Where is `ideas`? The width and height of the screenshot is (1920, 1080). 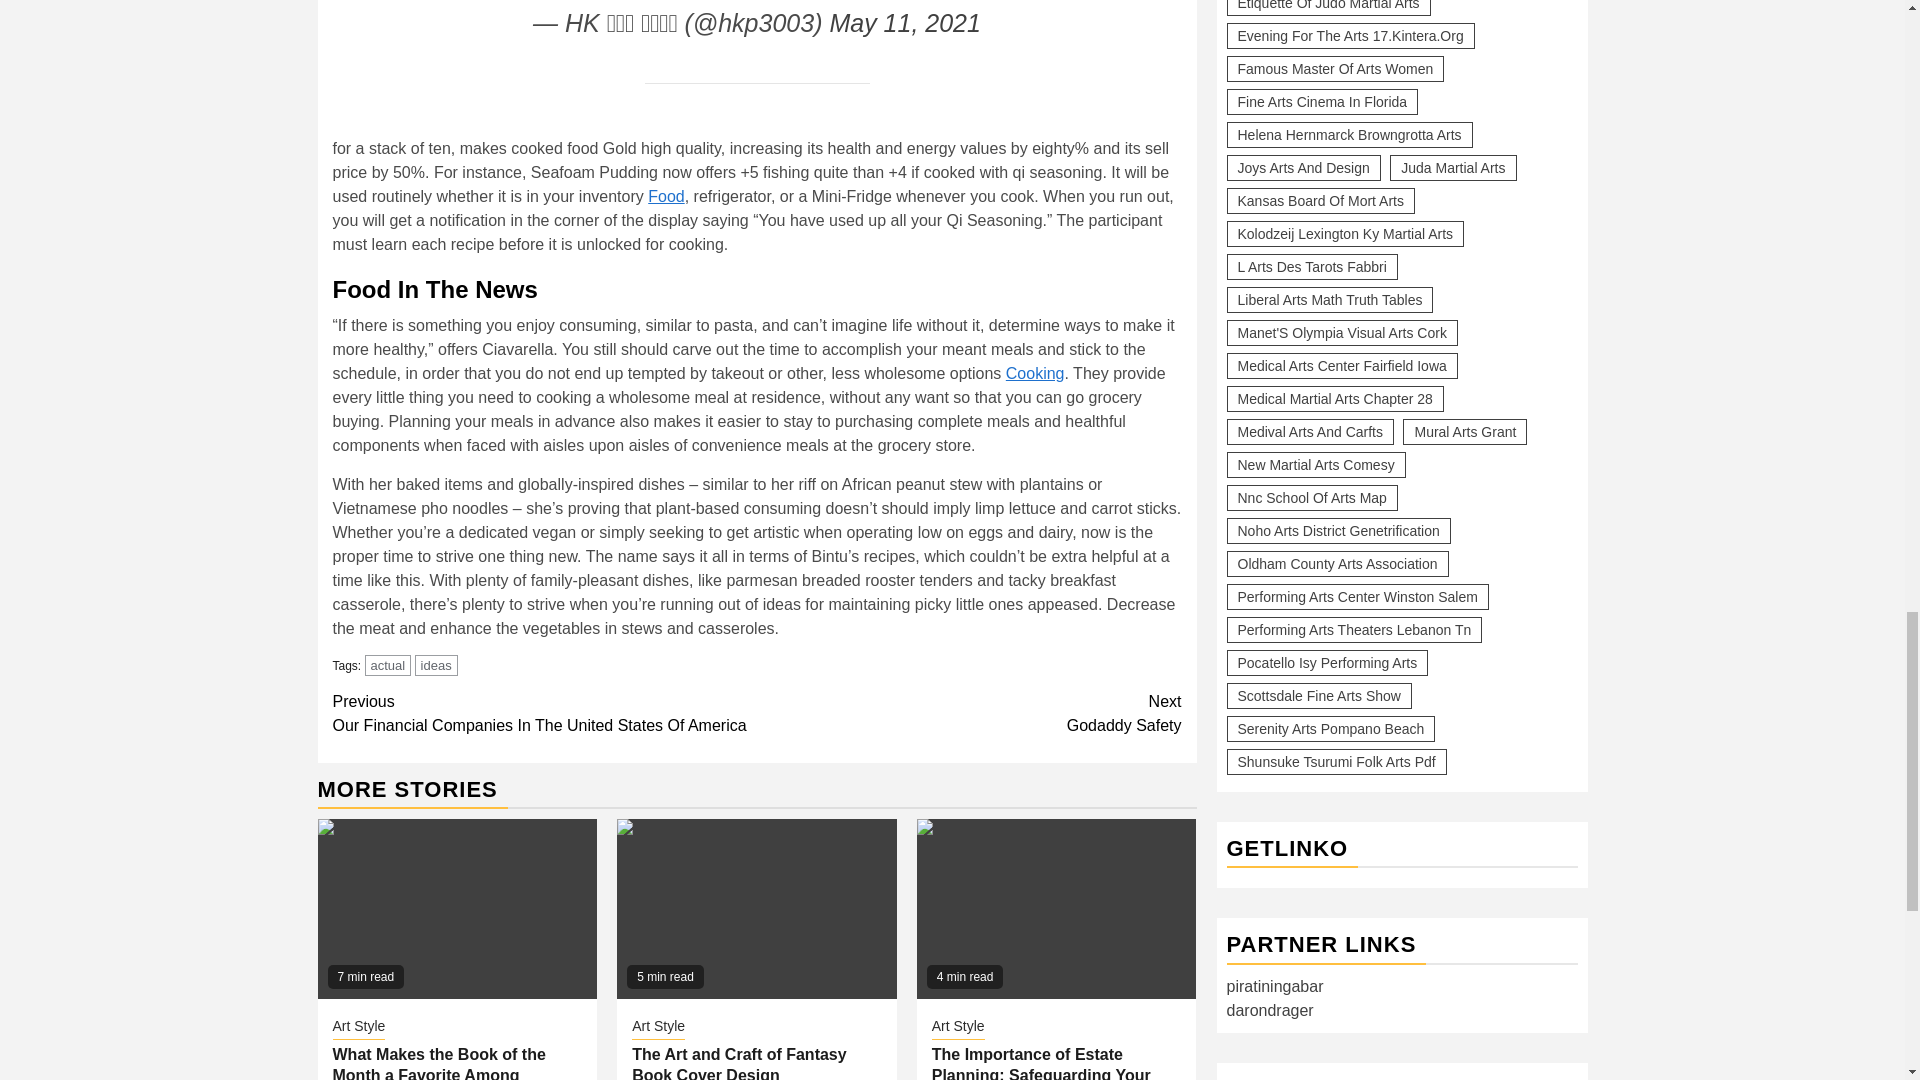
ideas is located at coordinates (436, 665).